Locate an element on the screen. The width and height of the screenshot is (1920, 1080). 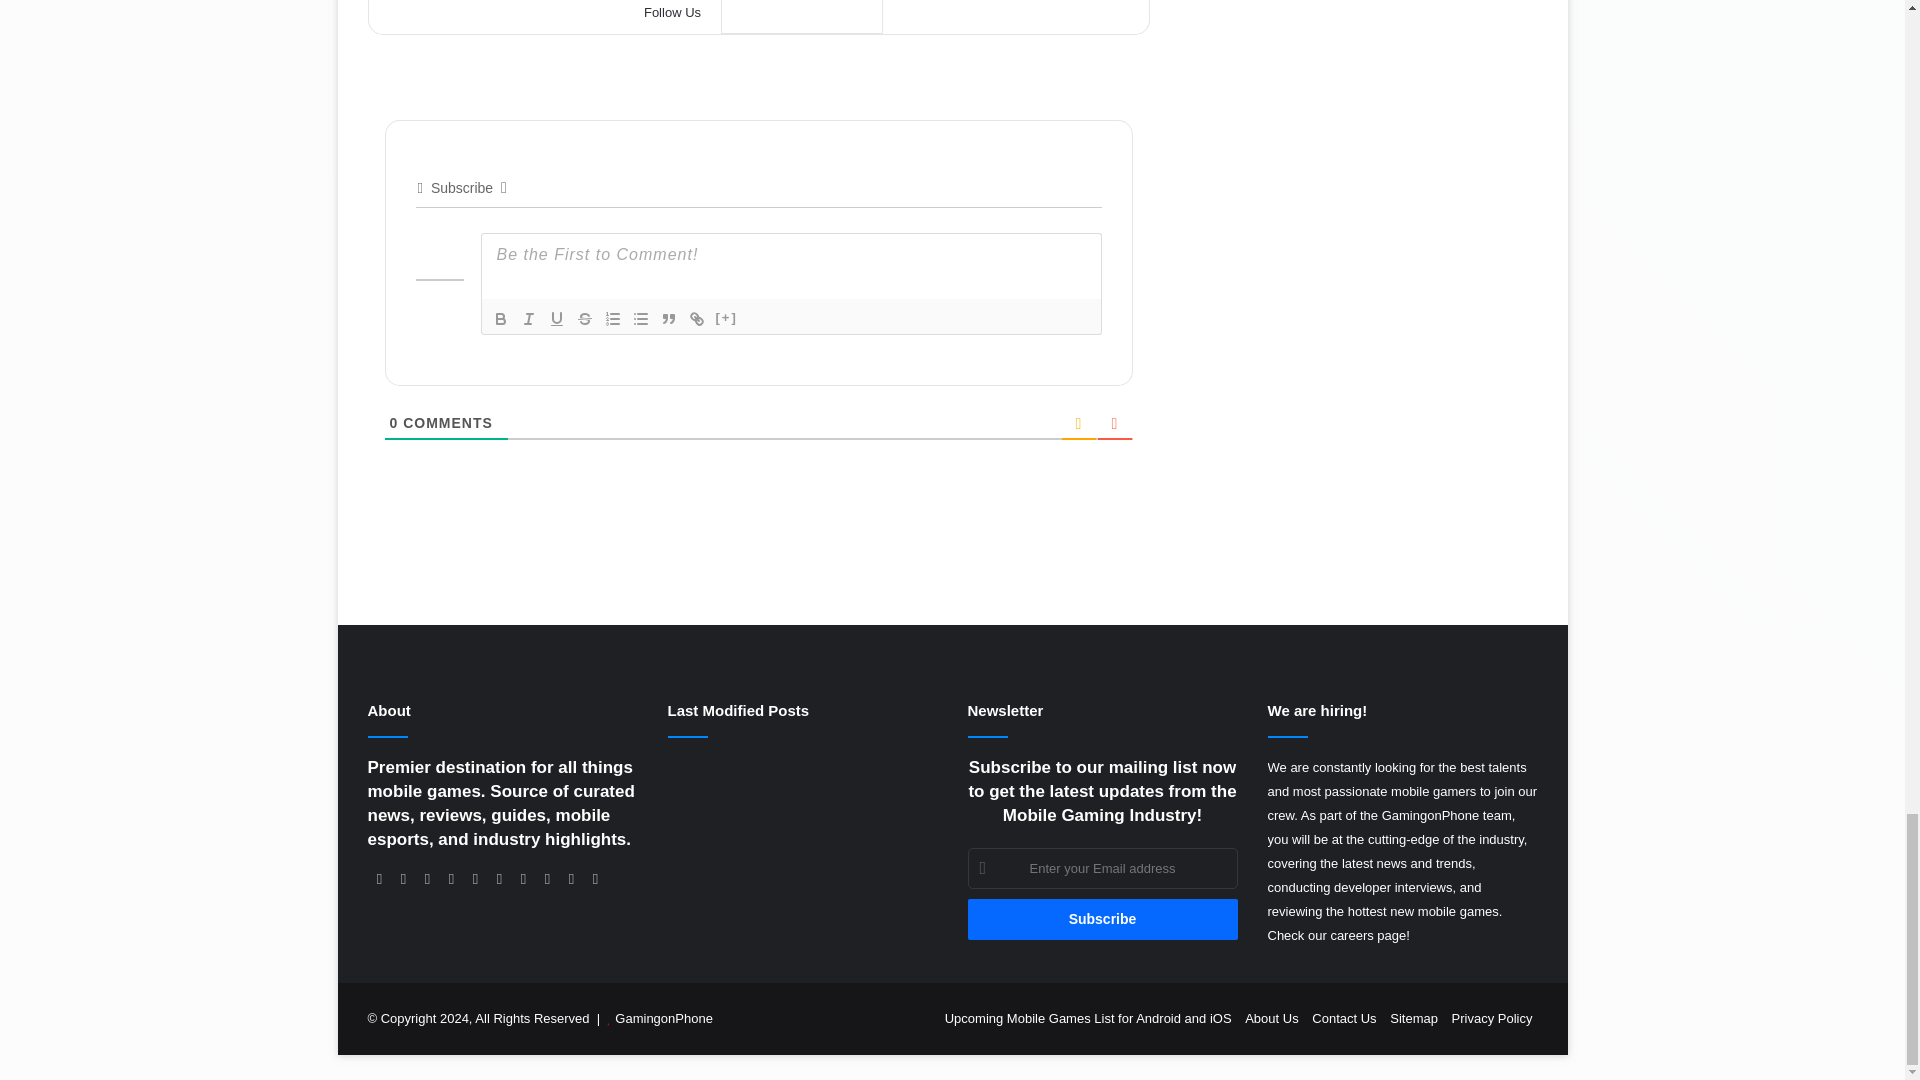
Strike is located at coordinates (584, 318).